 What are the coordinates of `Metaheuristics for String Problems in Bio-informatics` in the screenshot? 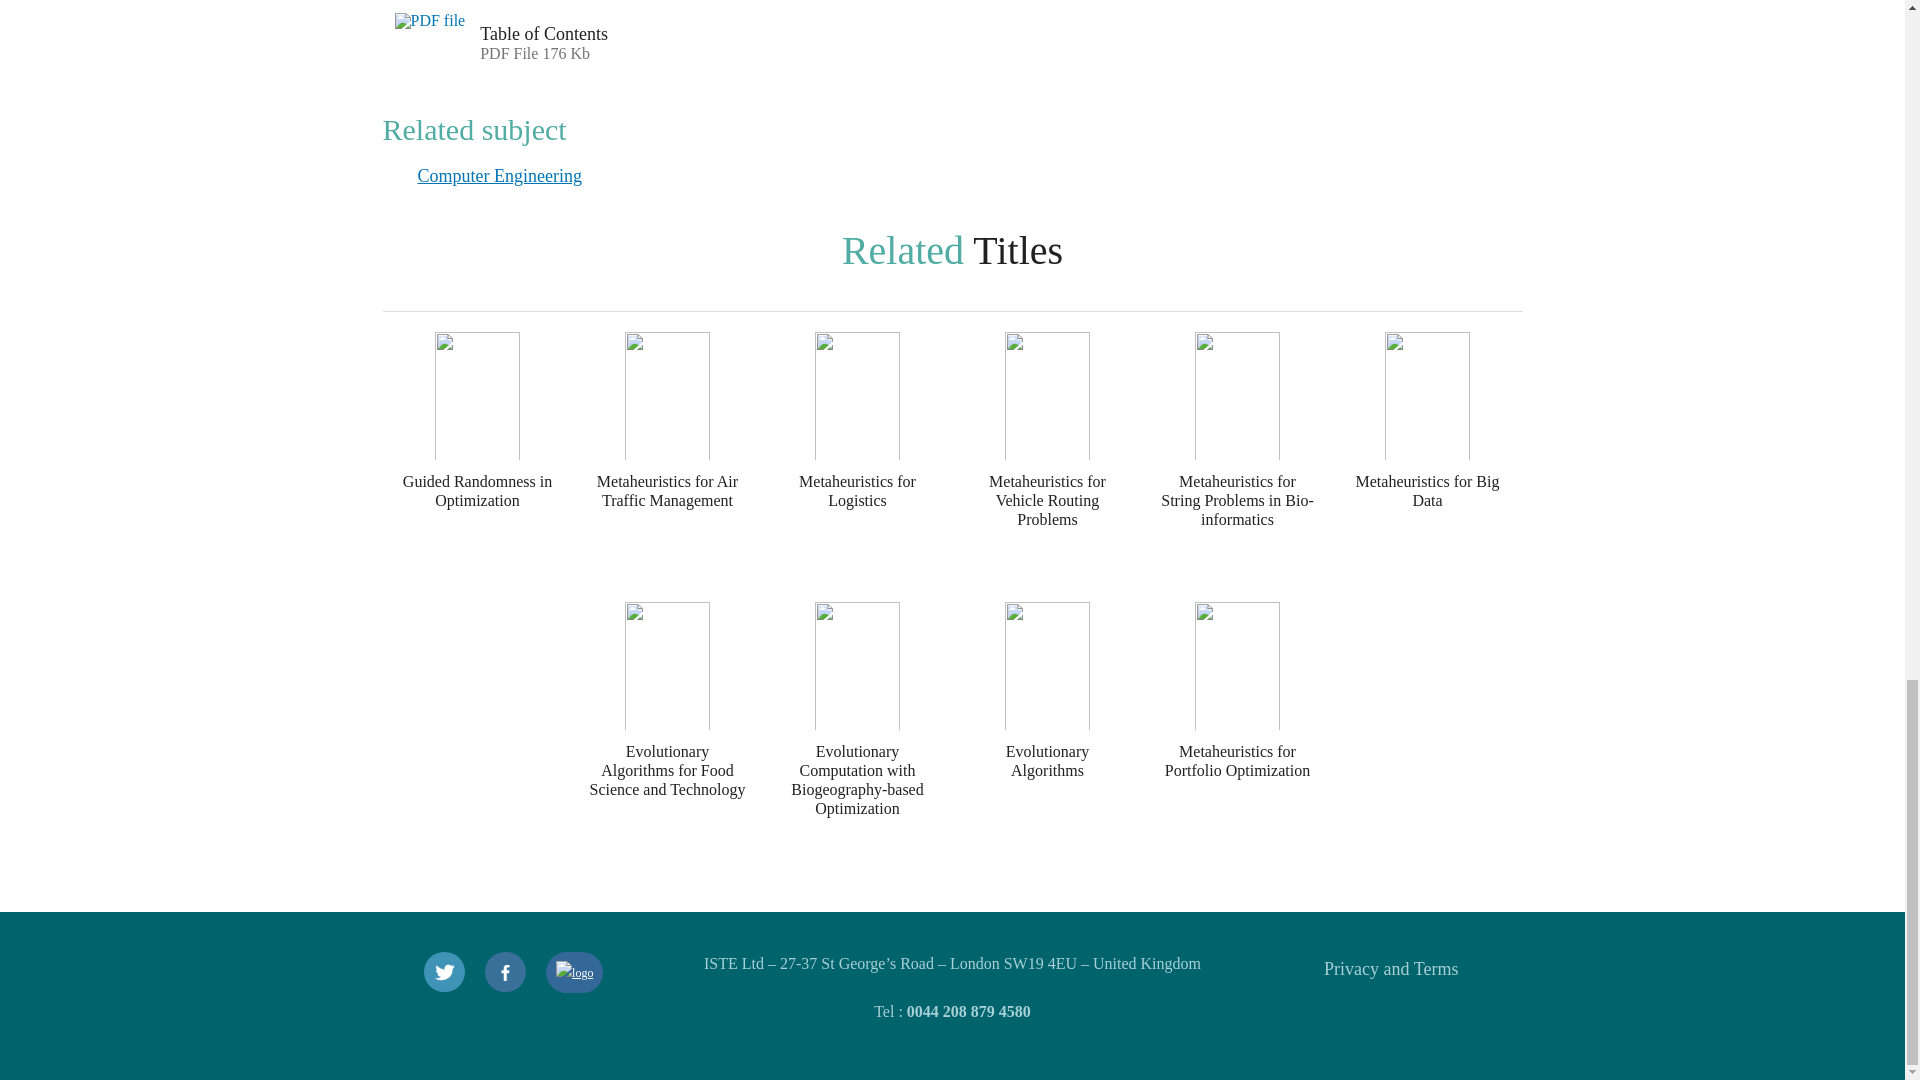 It's located at (1237, 466).